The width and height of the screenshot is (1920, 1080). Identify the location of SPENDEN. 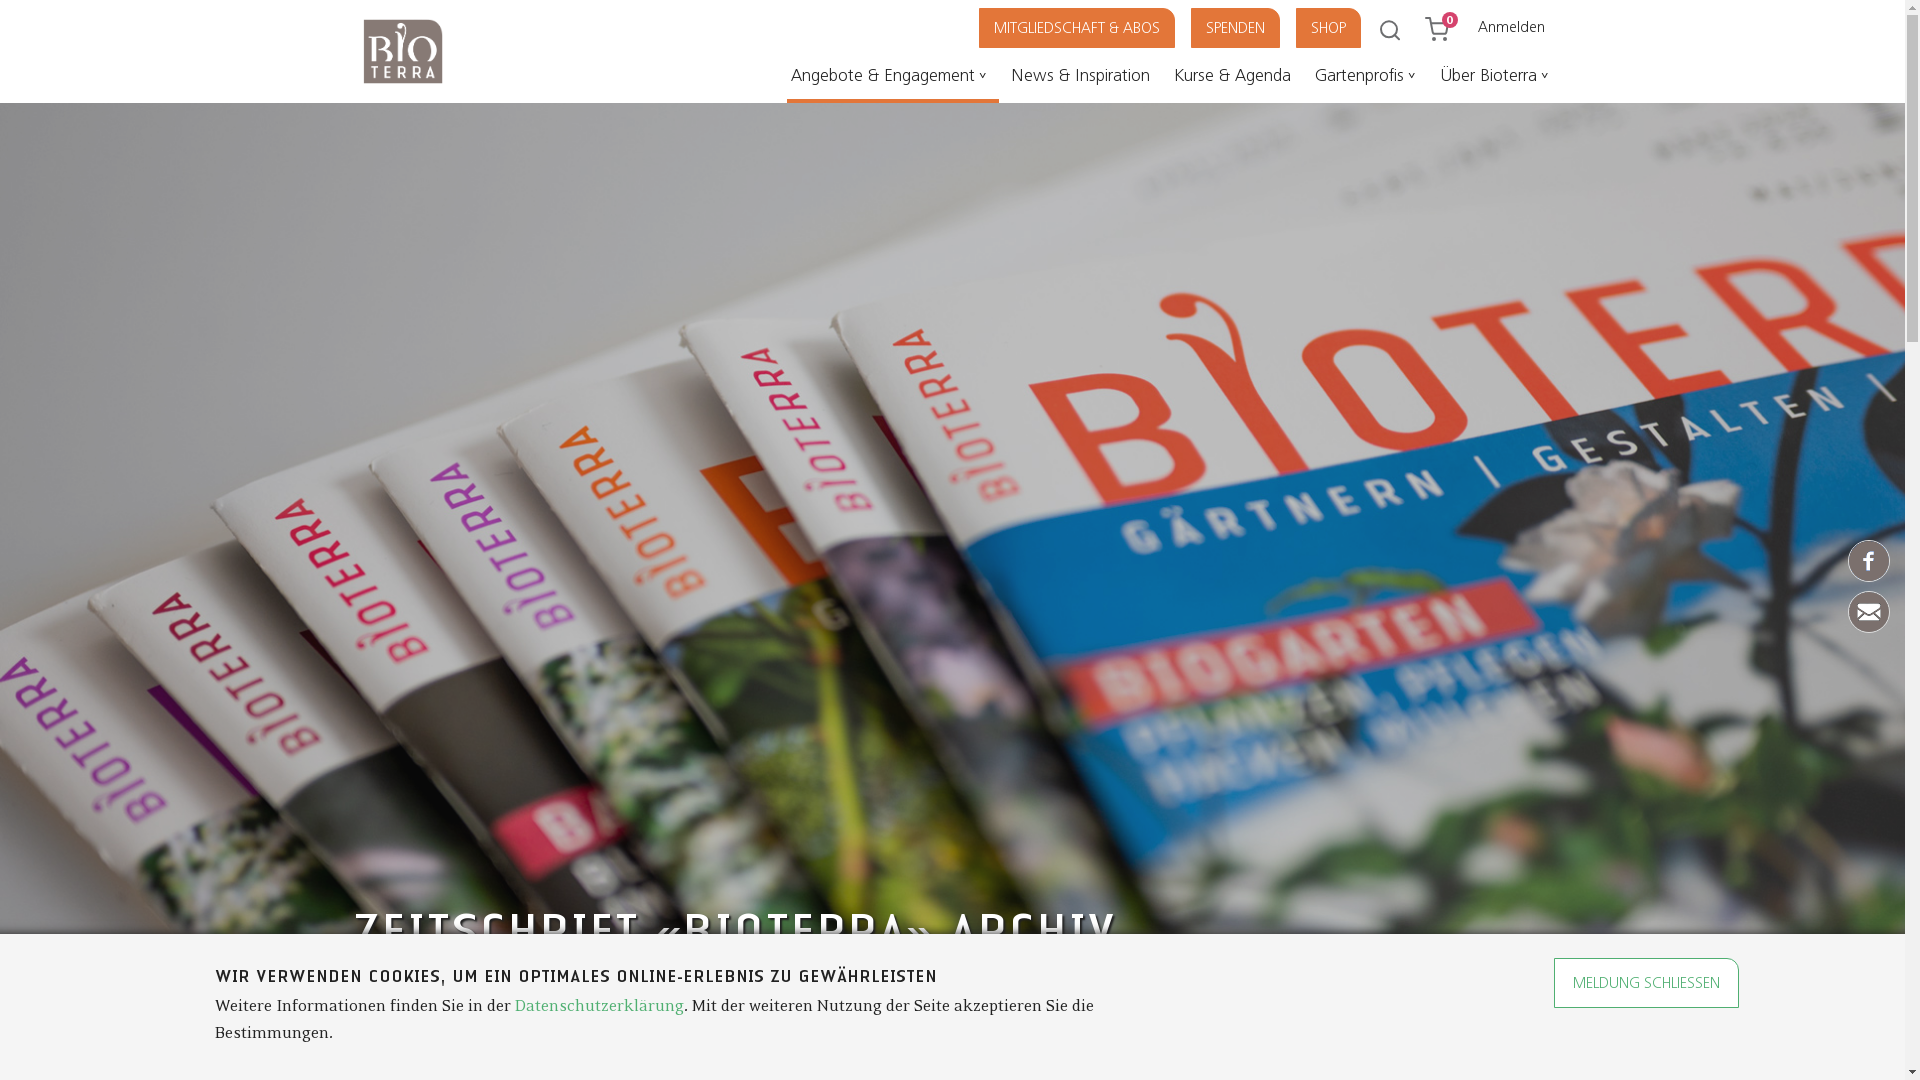
(1250, 28).